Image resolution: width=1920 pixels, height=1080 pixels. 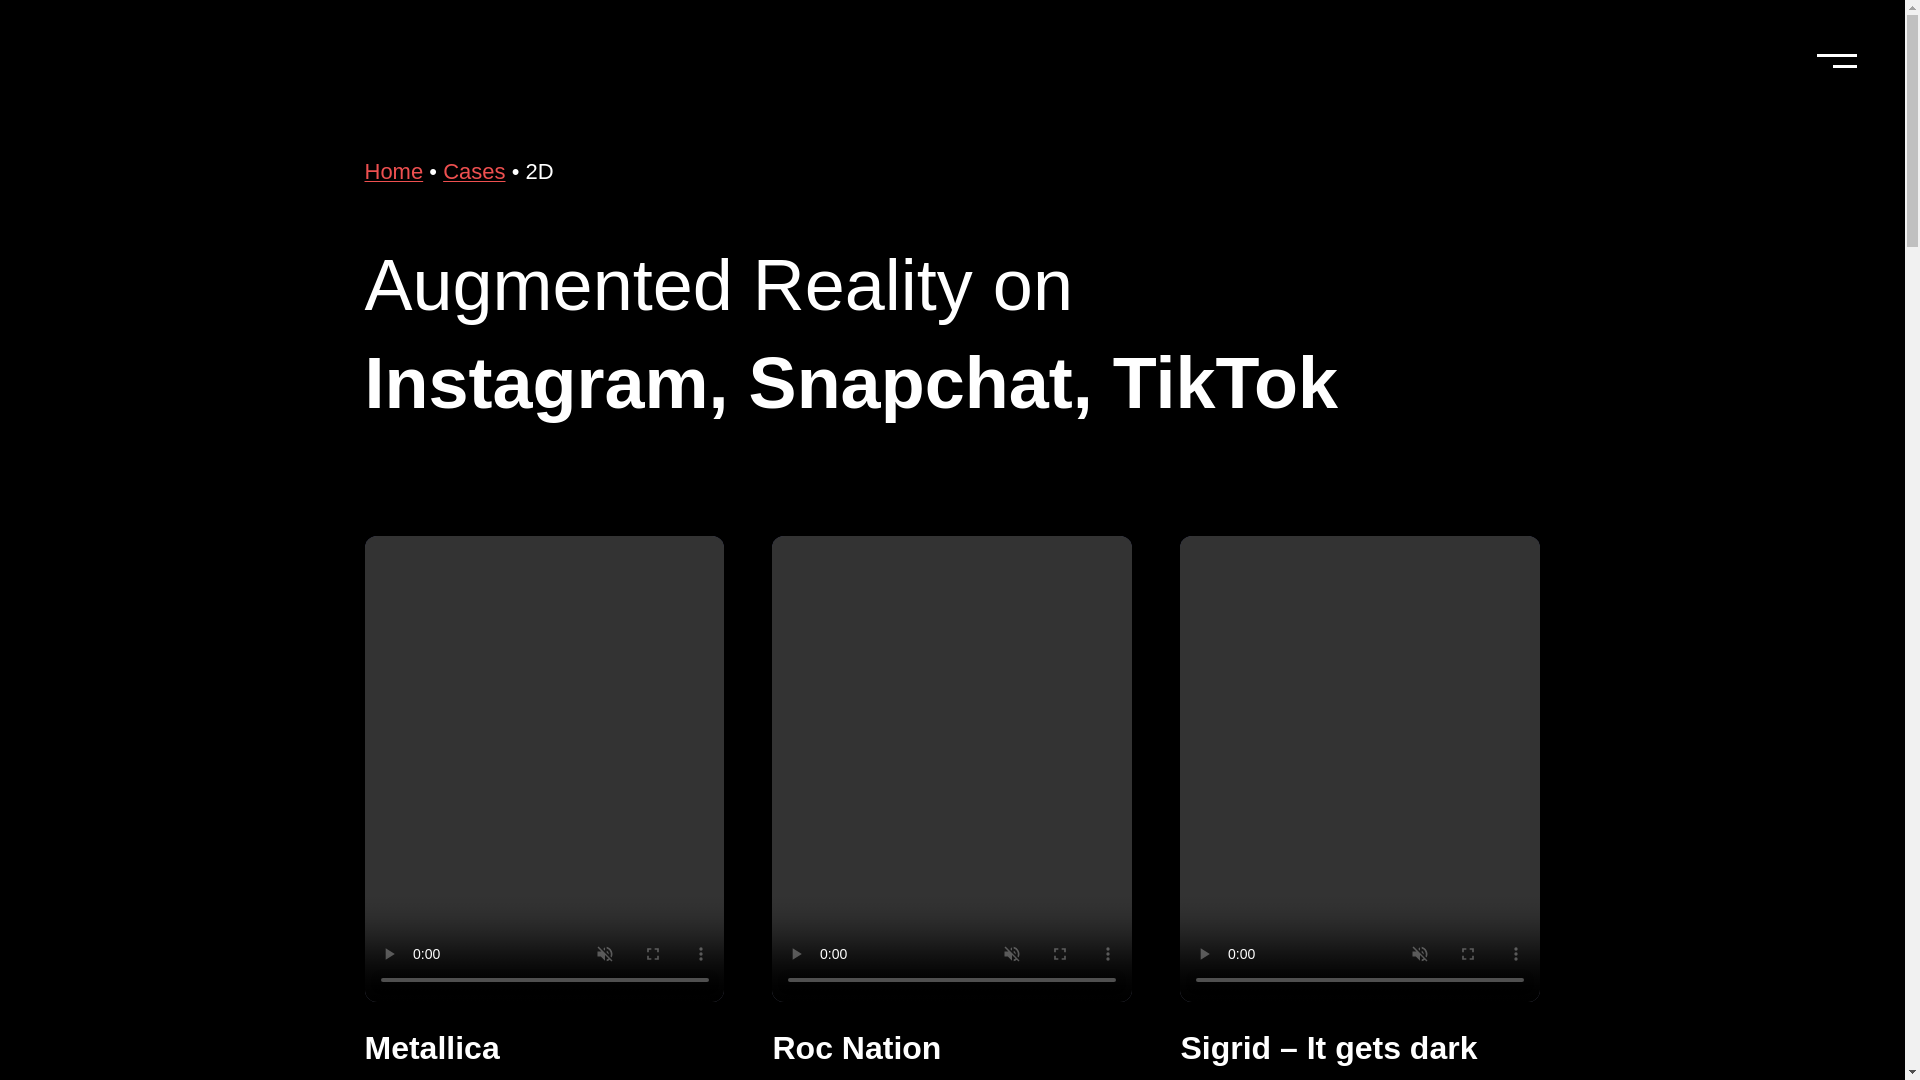 What do you see at coordinates (856, 1048) in the screenshot?
I see `Roc Nation` at bounding box center [856, 1048].